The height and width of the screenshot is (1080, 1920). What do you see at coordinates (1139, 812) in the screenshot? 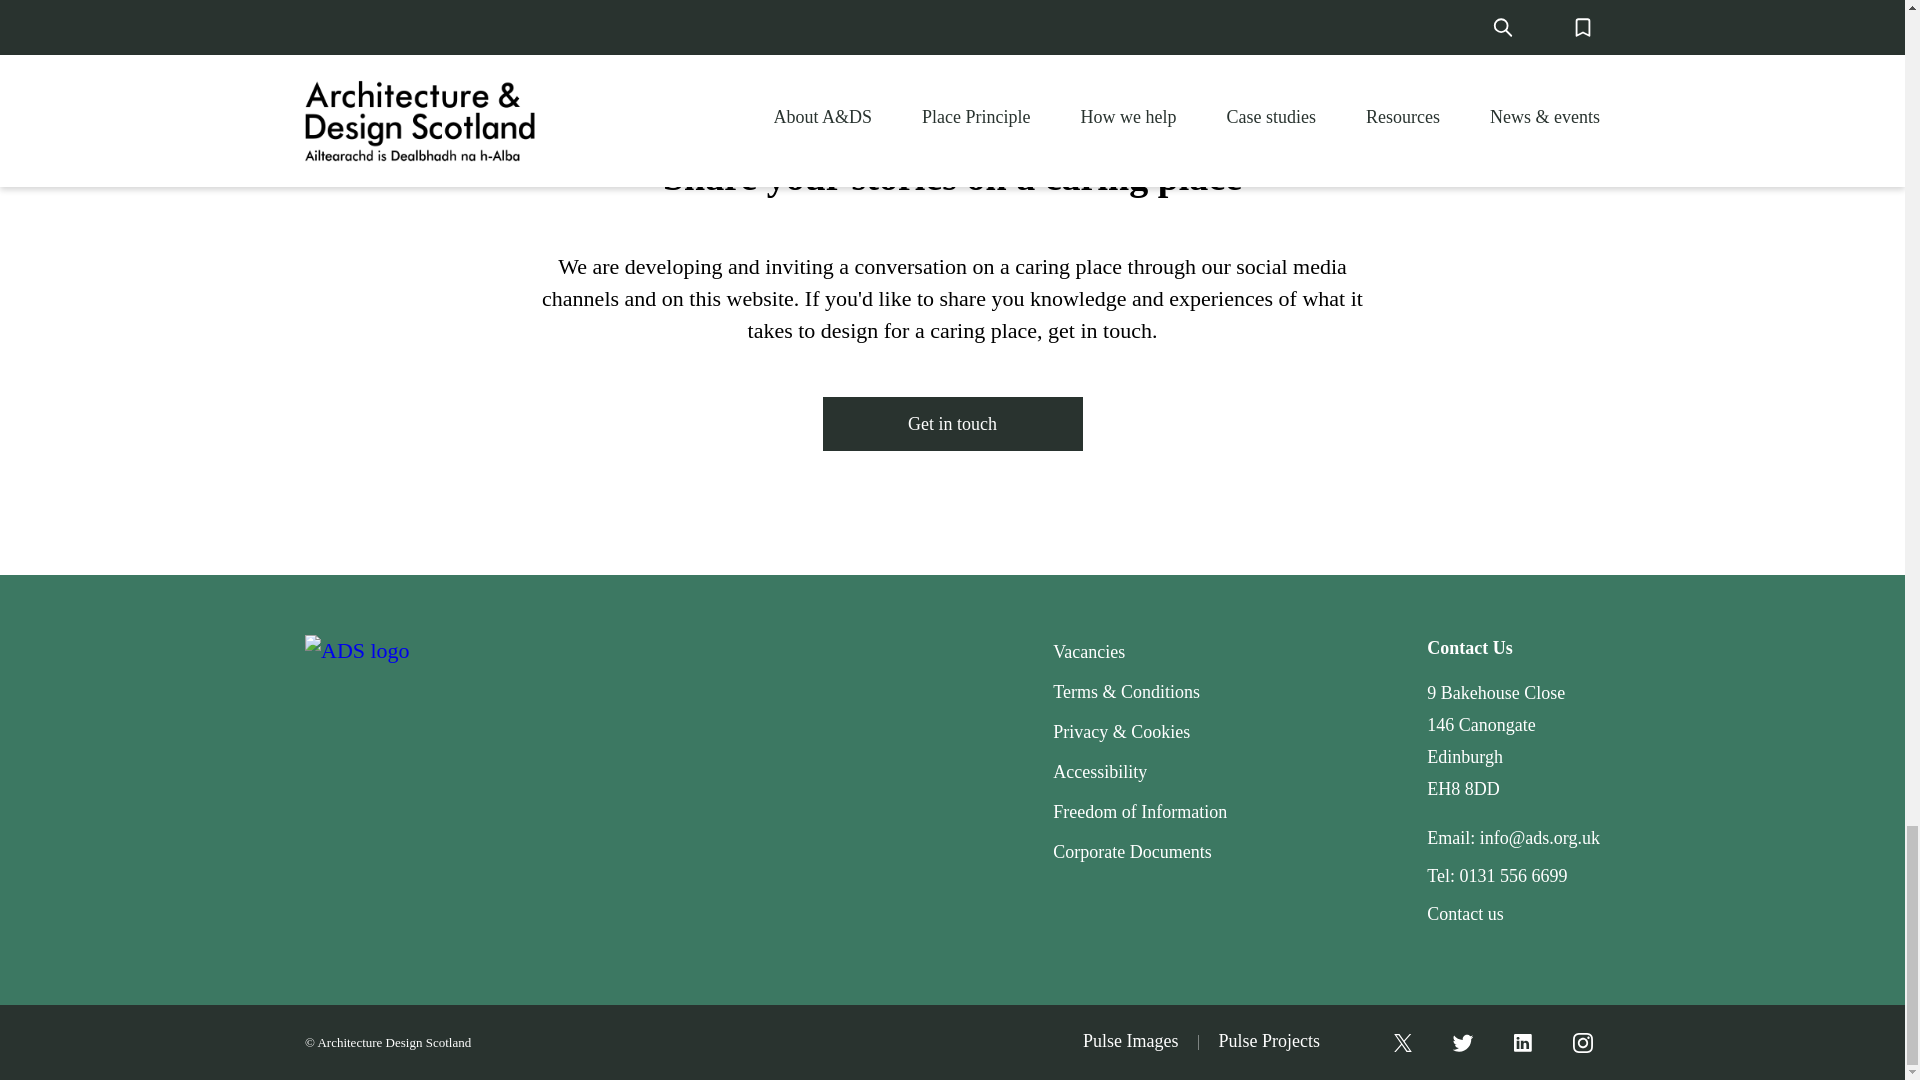
I see `Freedom of Information` at bounding box center [1139, 812].